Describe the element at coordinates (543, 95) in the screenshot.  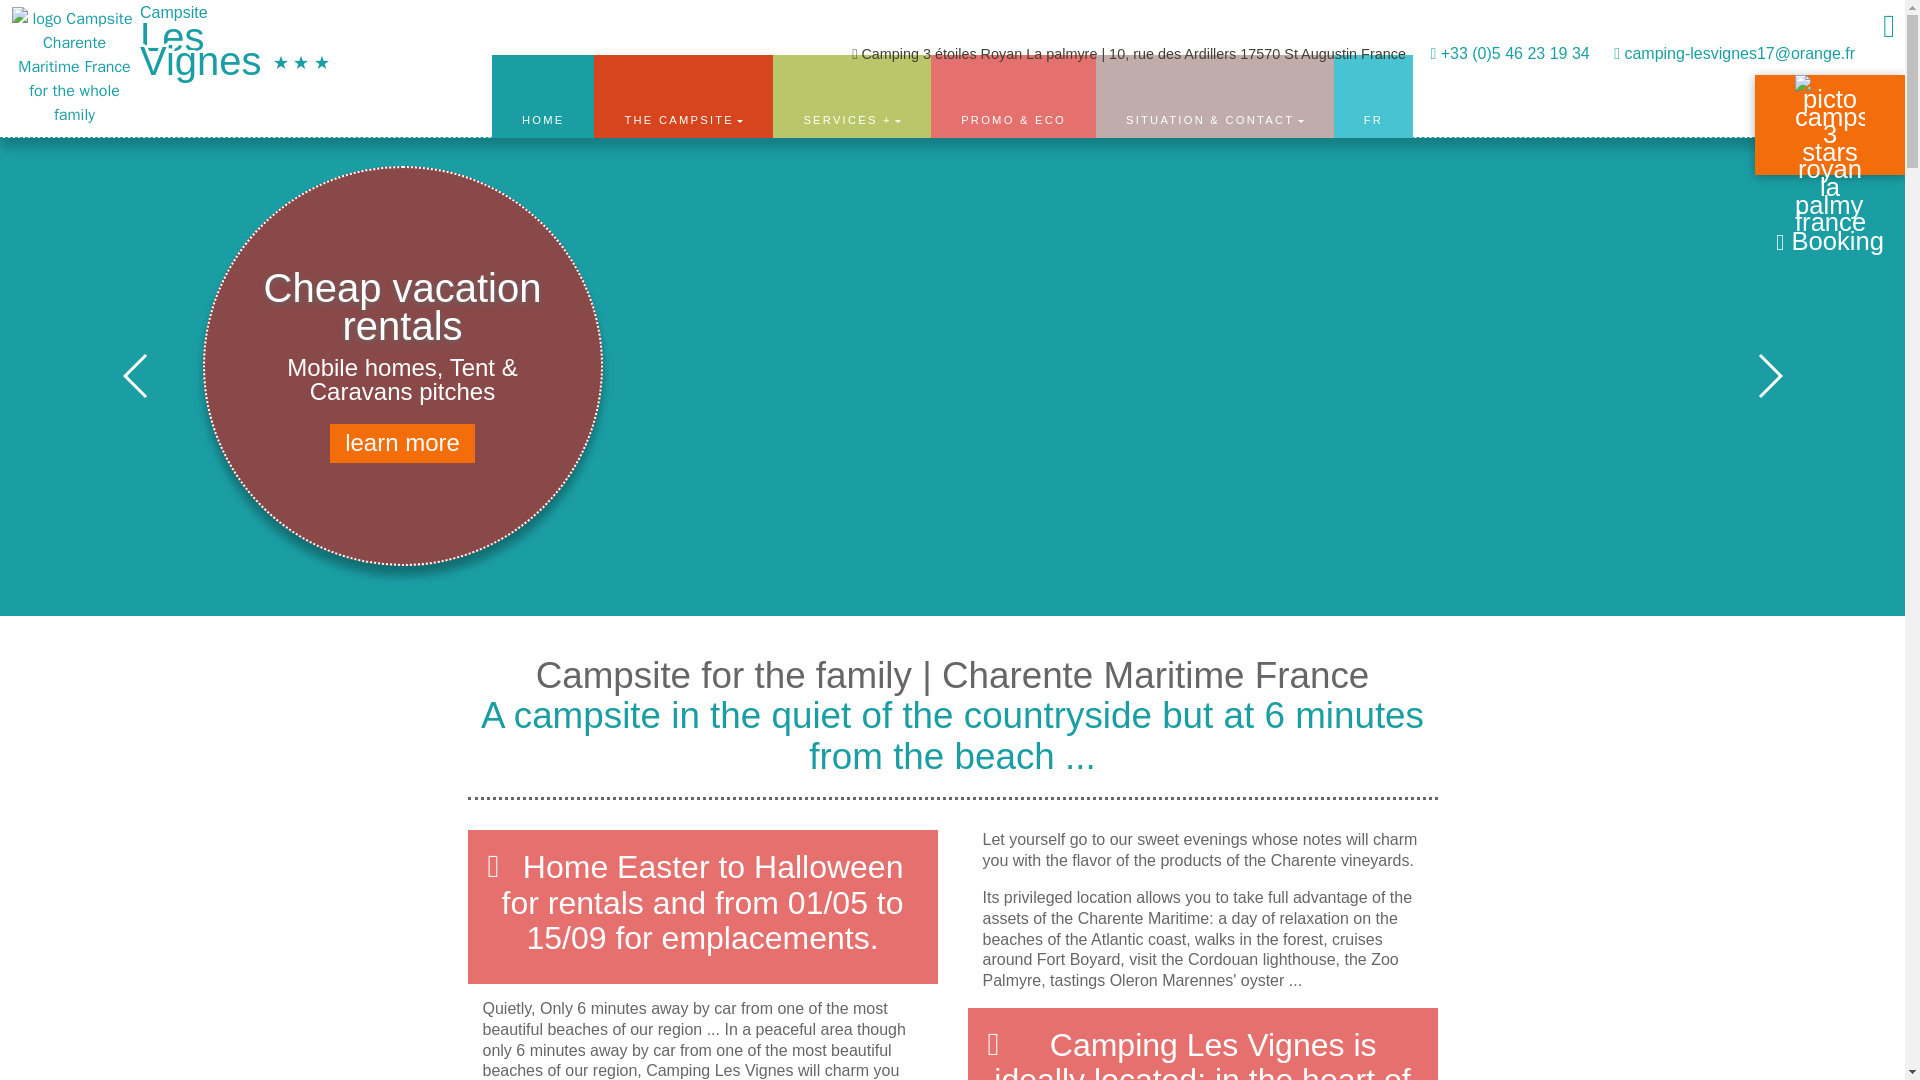
I see `HOME` at that location.